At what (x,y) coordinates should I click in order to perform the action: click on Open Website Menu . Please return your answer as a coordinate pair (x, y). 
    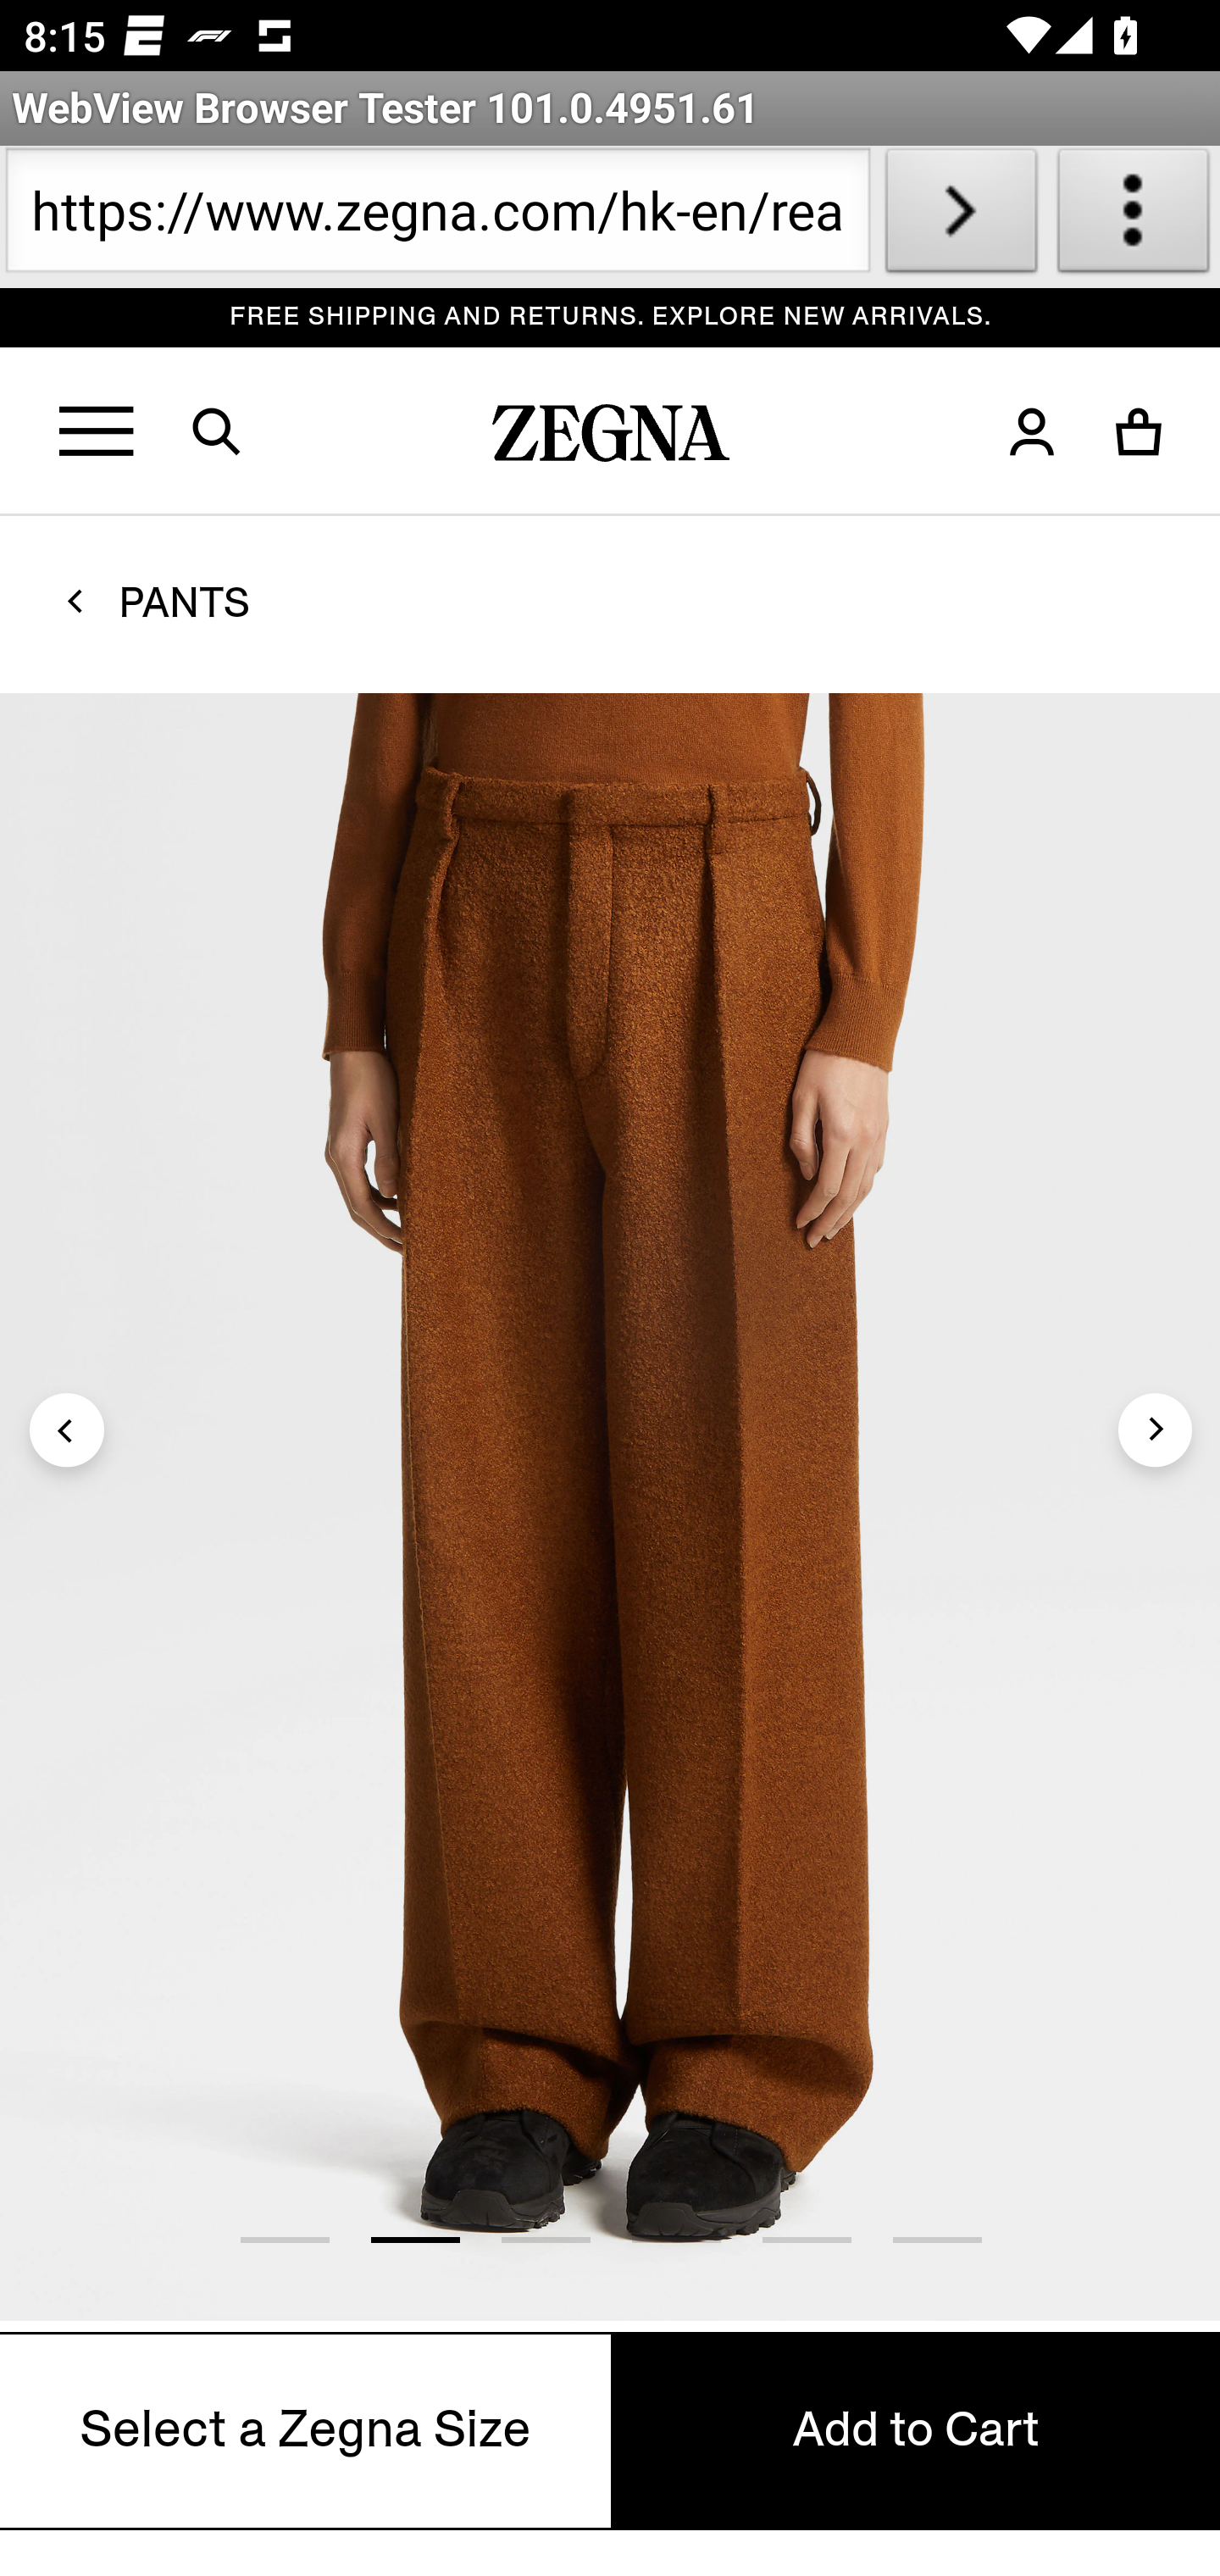
    Looking at the image, I should click on (98, 432).